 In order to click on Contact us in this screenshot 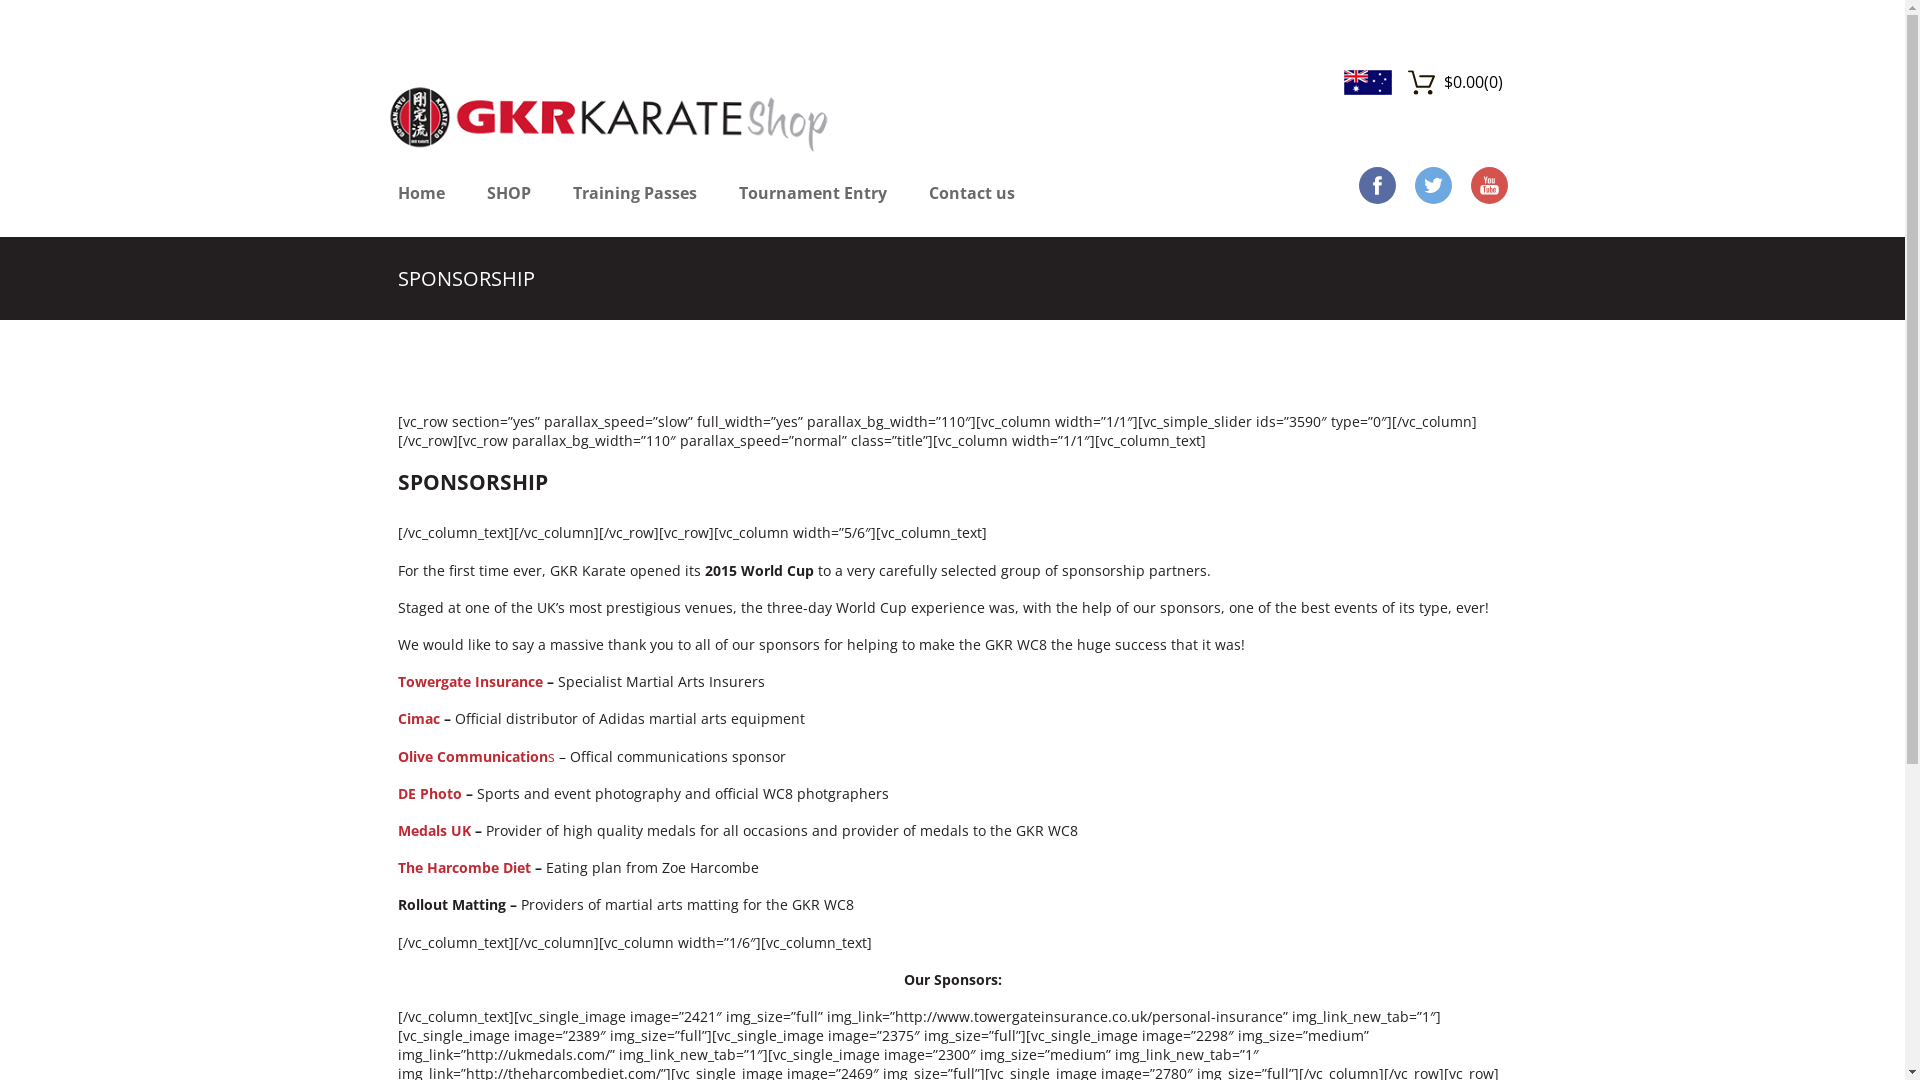, I will do `click(970, 204)`.